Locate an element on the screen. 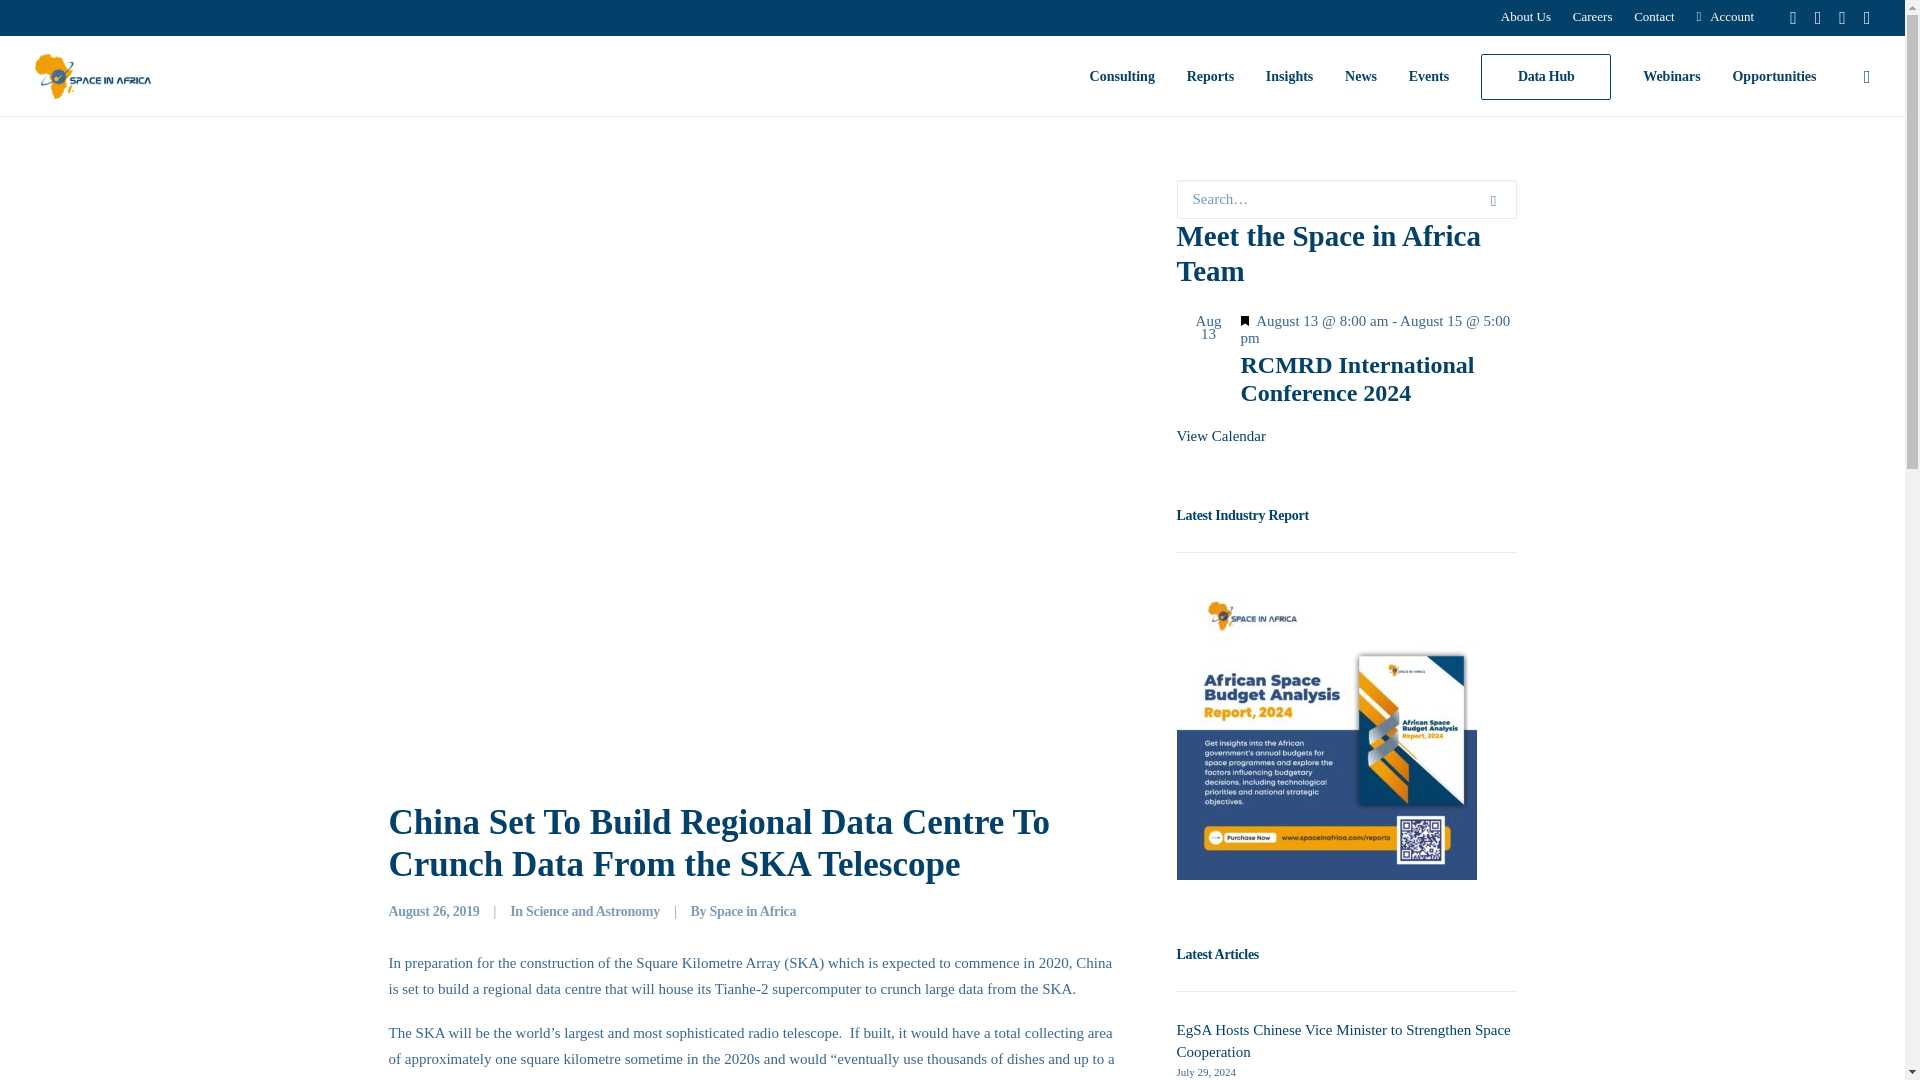 Image resolution: width=1920 pixels, height=1080 pixels. Space in Africa is located at coordinates (752, 911).